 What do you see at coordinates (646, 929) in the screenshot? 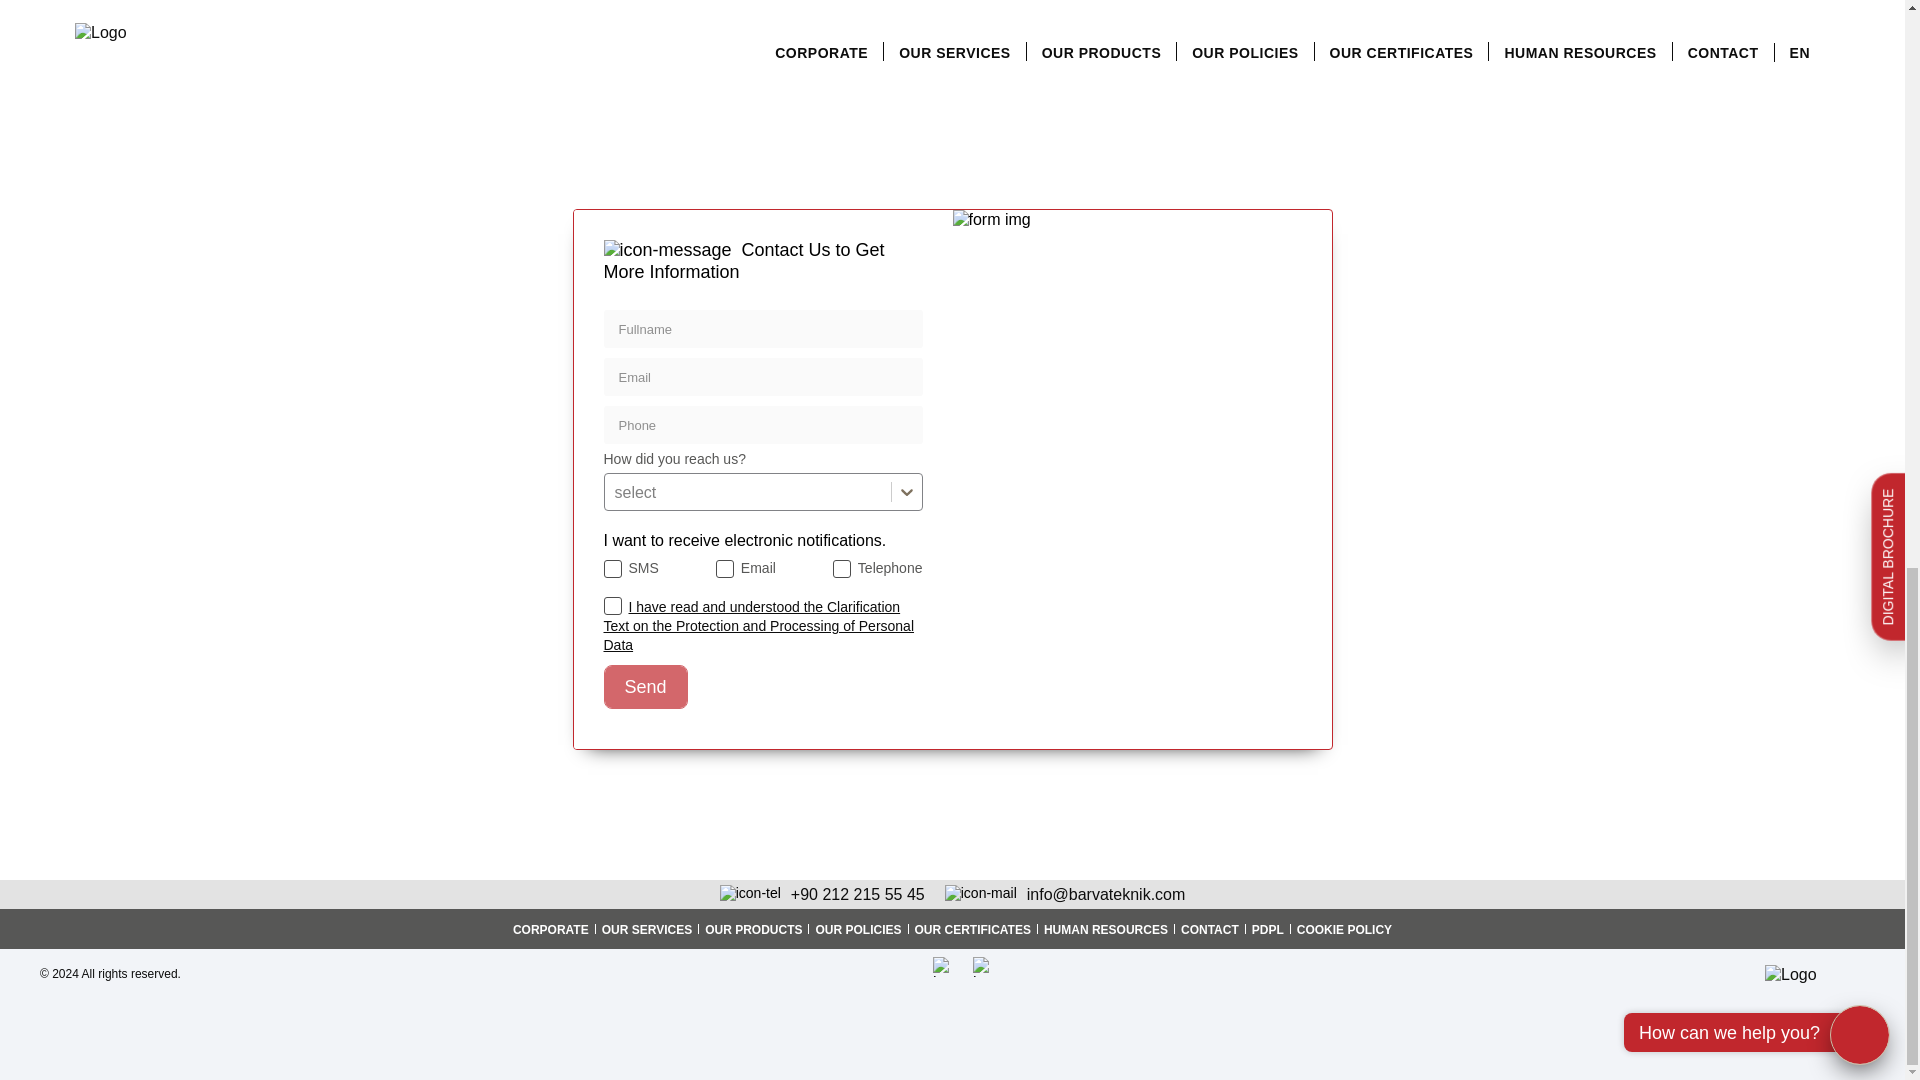
I see `OUR SERVICES` at bounding box center [646, 929].